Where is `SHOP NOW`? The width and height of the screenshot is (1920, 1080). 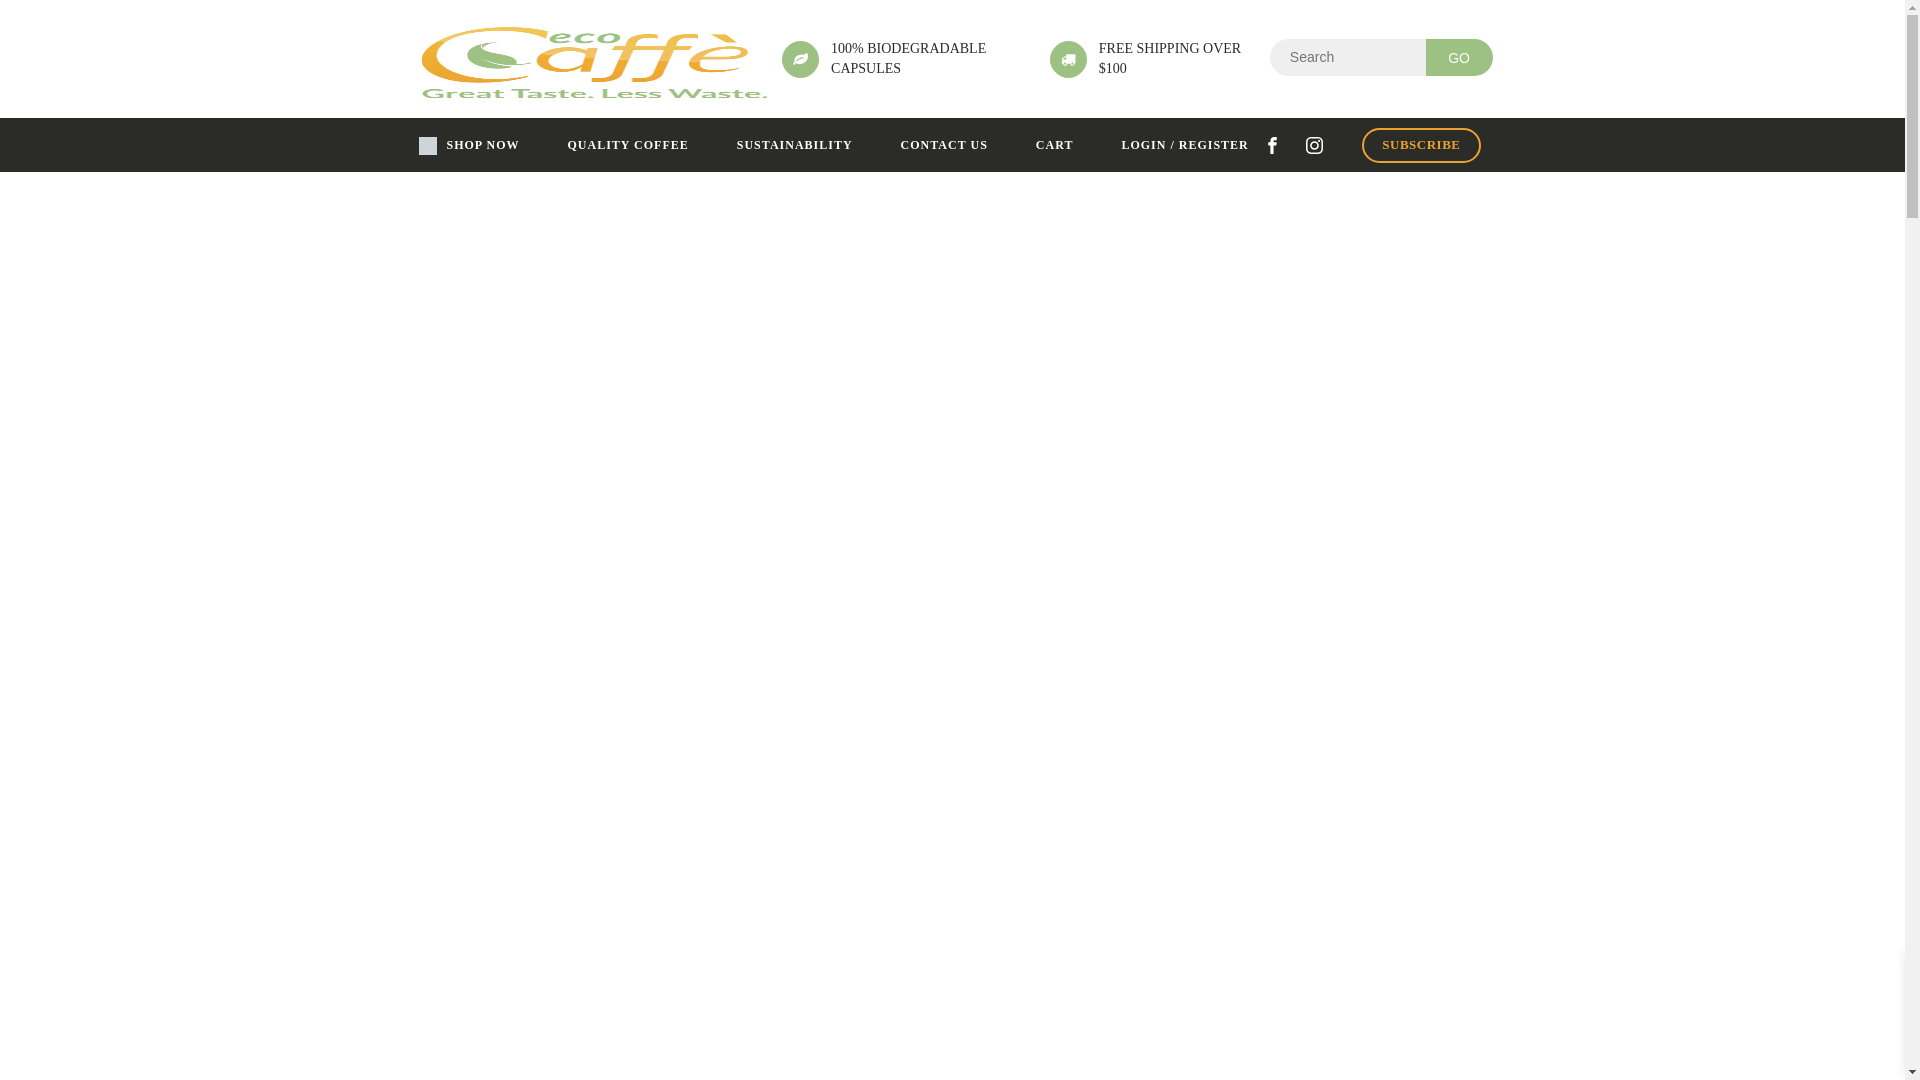 SHOP NOW is located at coordinates (468, 146).